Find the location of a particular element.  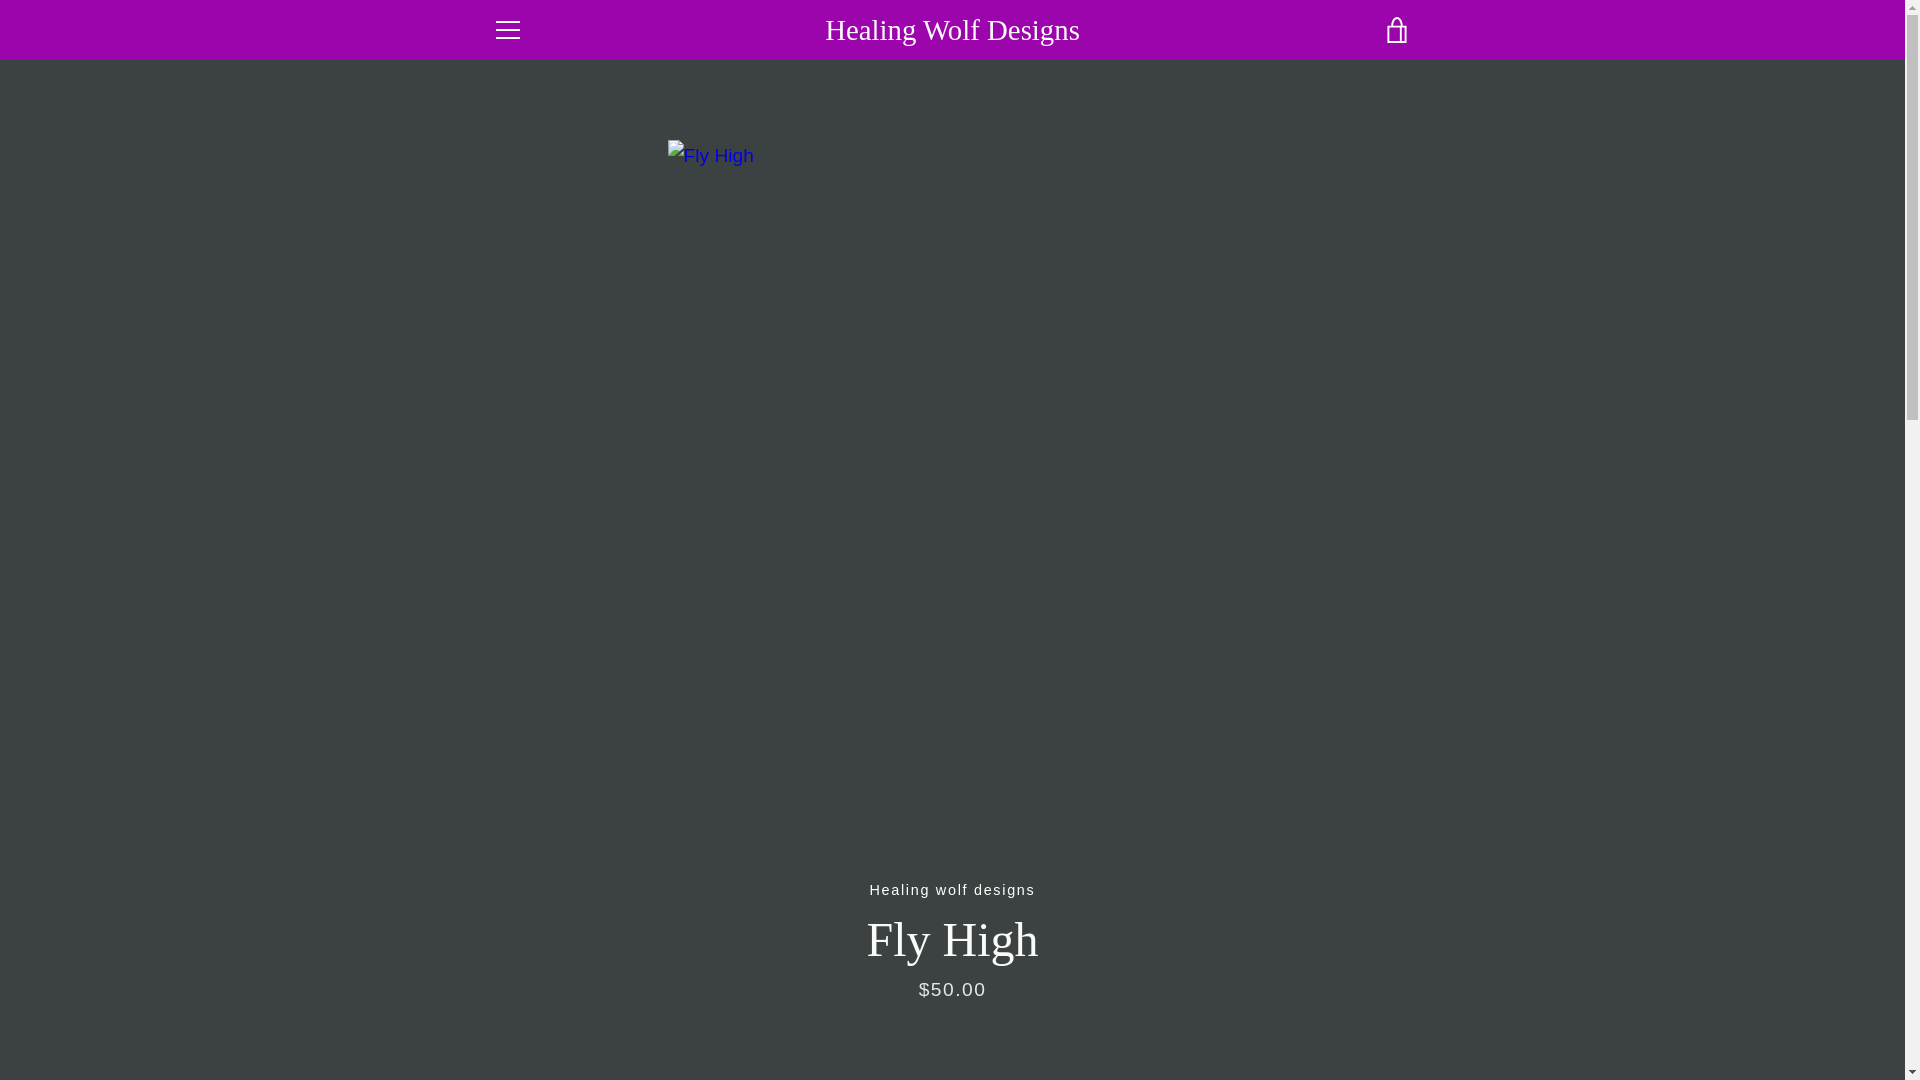

Shop Pay is located at coordinates (1303, 1026).